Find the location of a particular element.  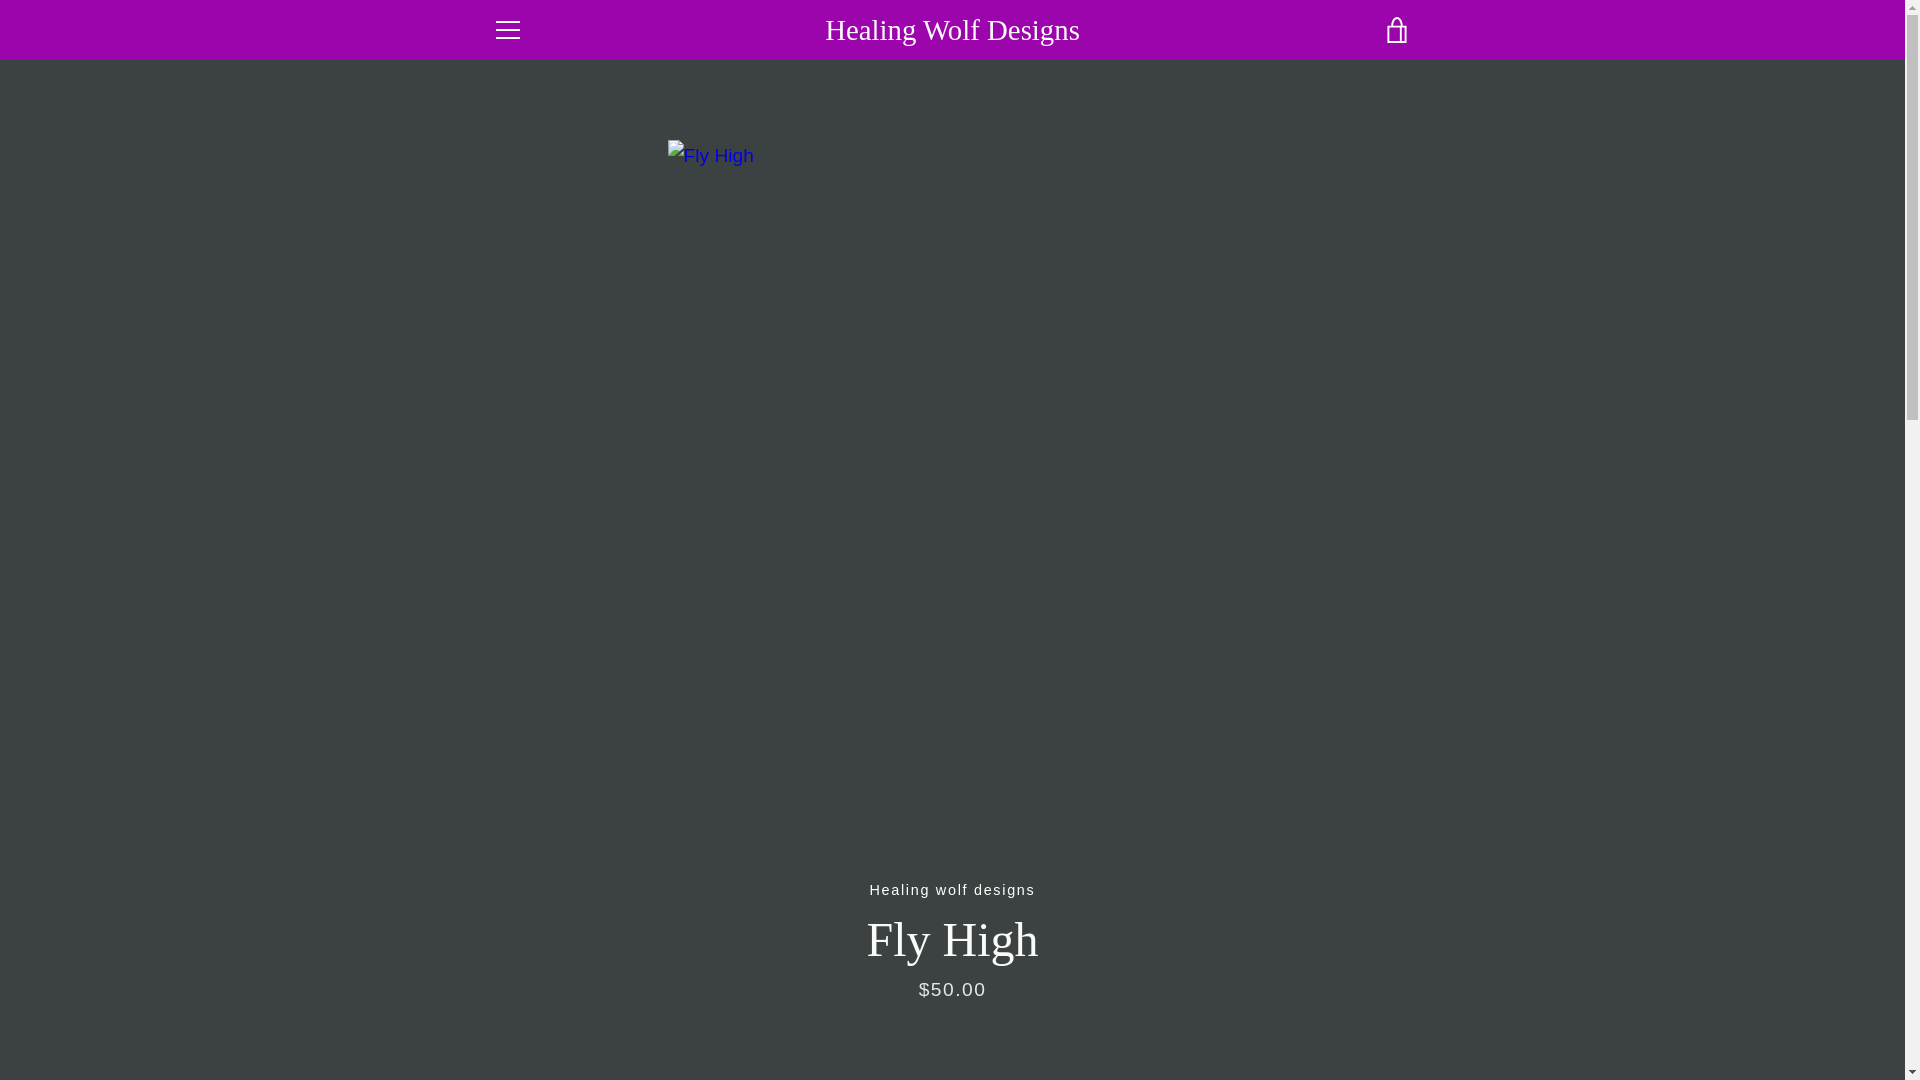

Shop Pay is located at coordinates (1303, 1026).